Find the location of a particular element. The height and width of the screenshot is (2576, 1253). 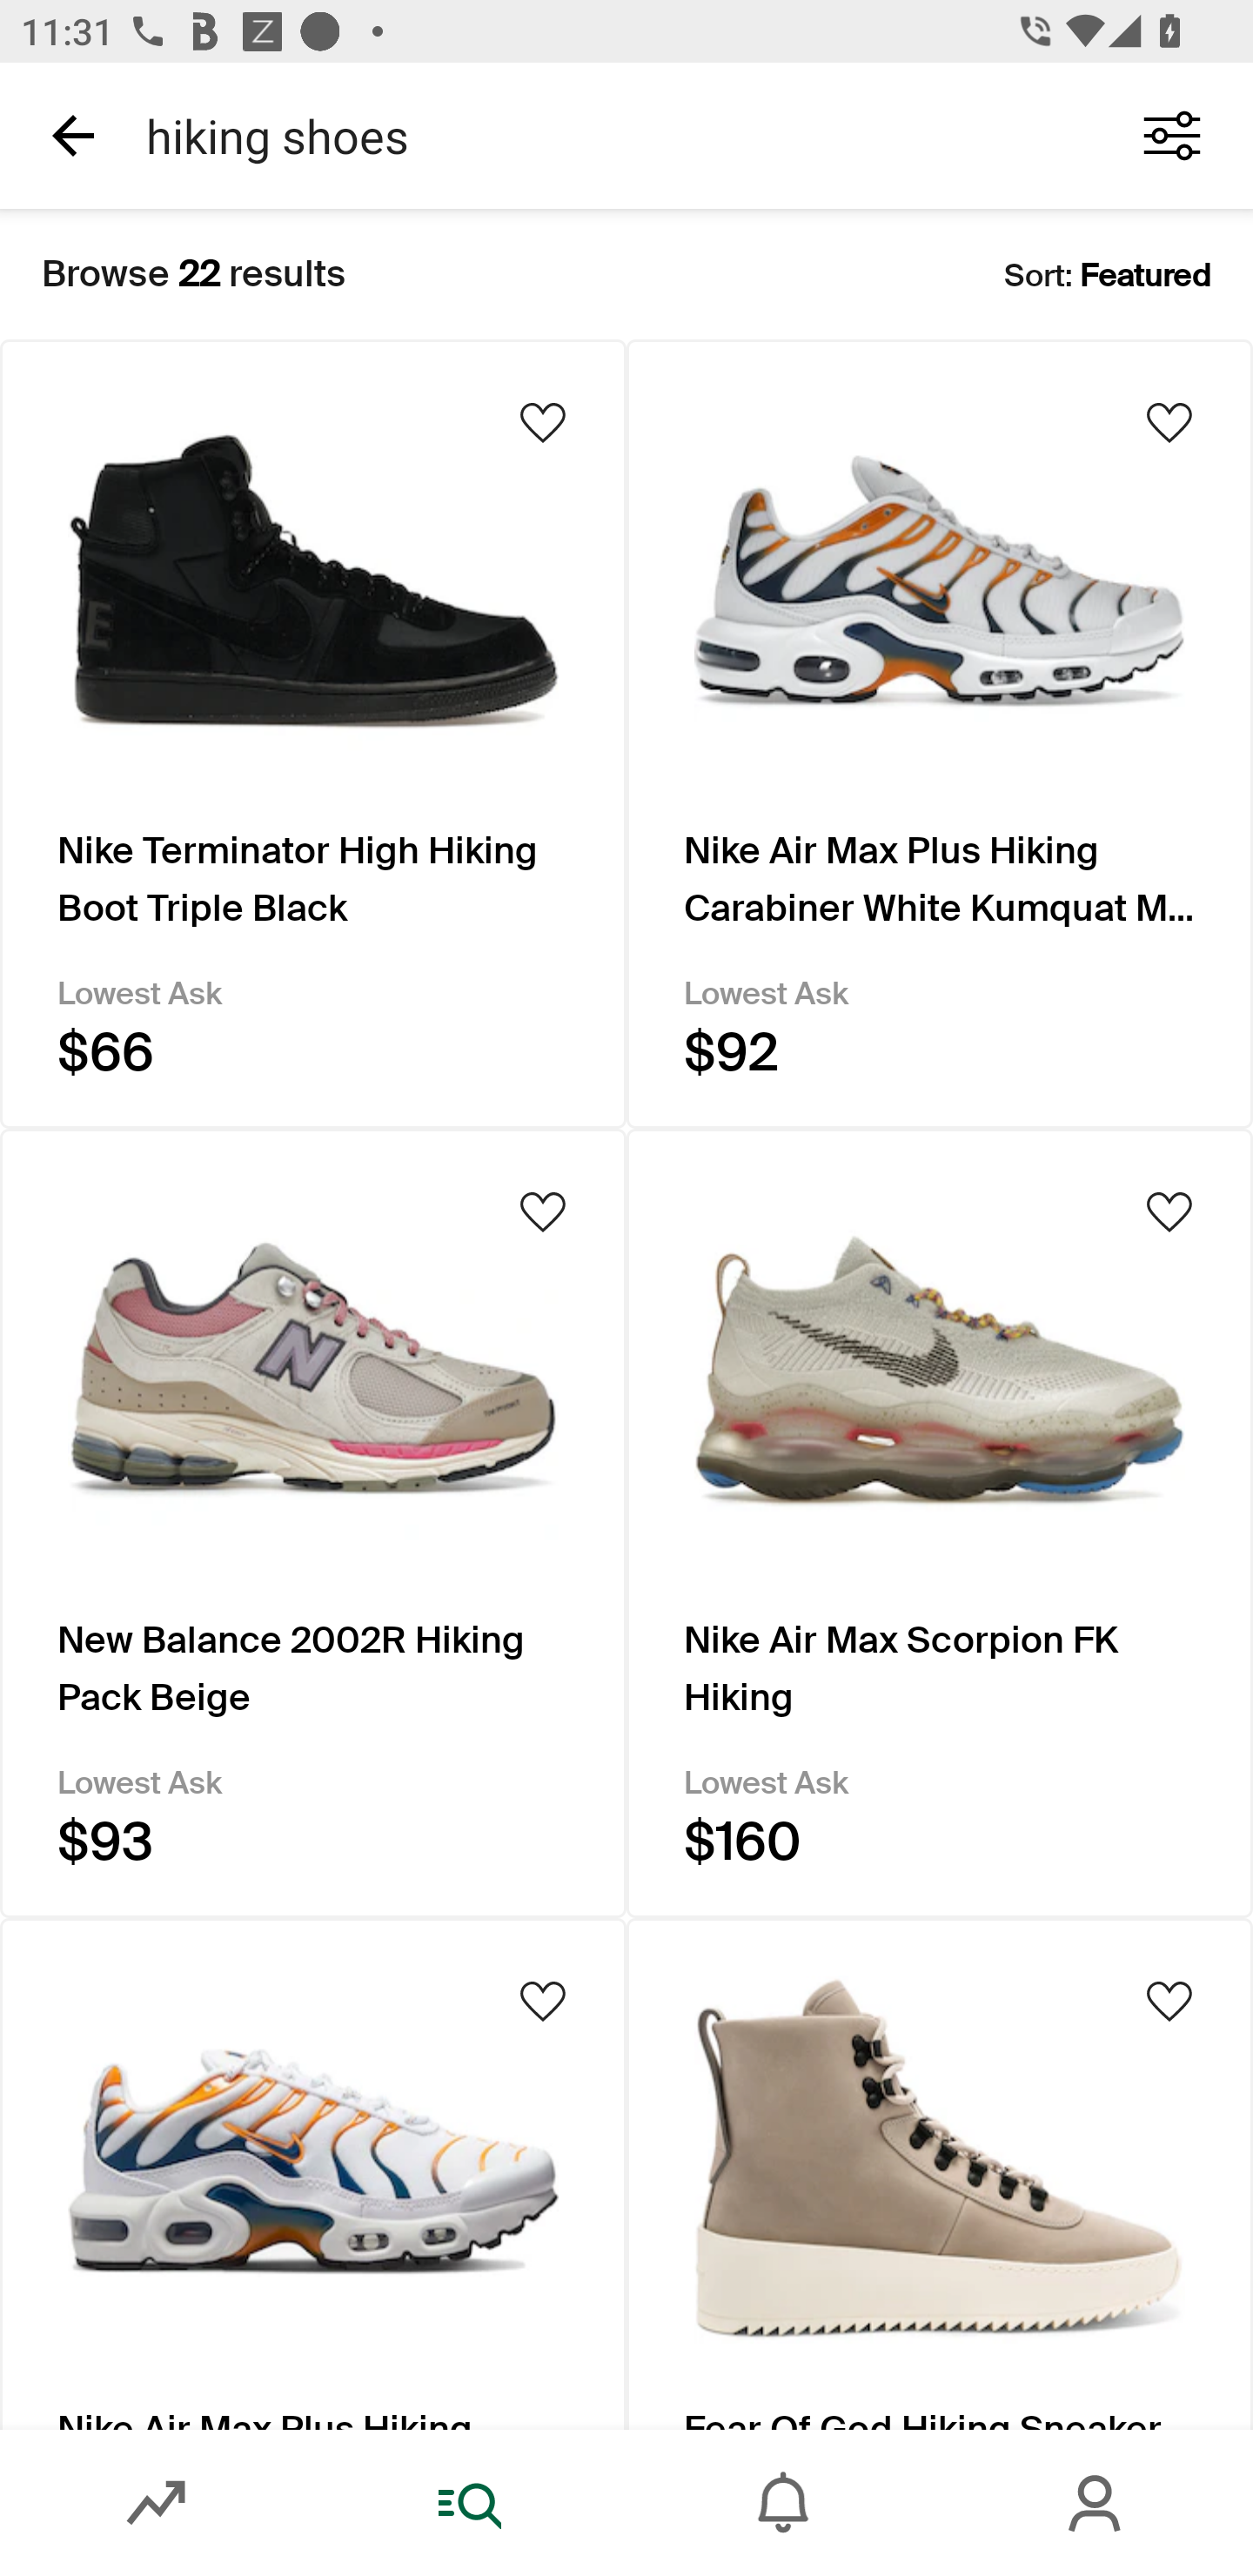

hiking shoes is located at coordinates (607, 135).